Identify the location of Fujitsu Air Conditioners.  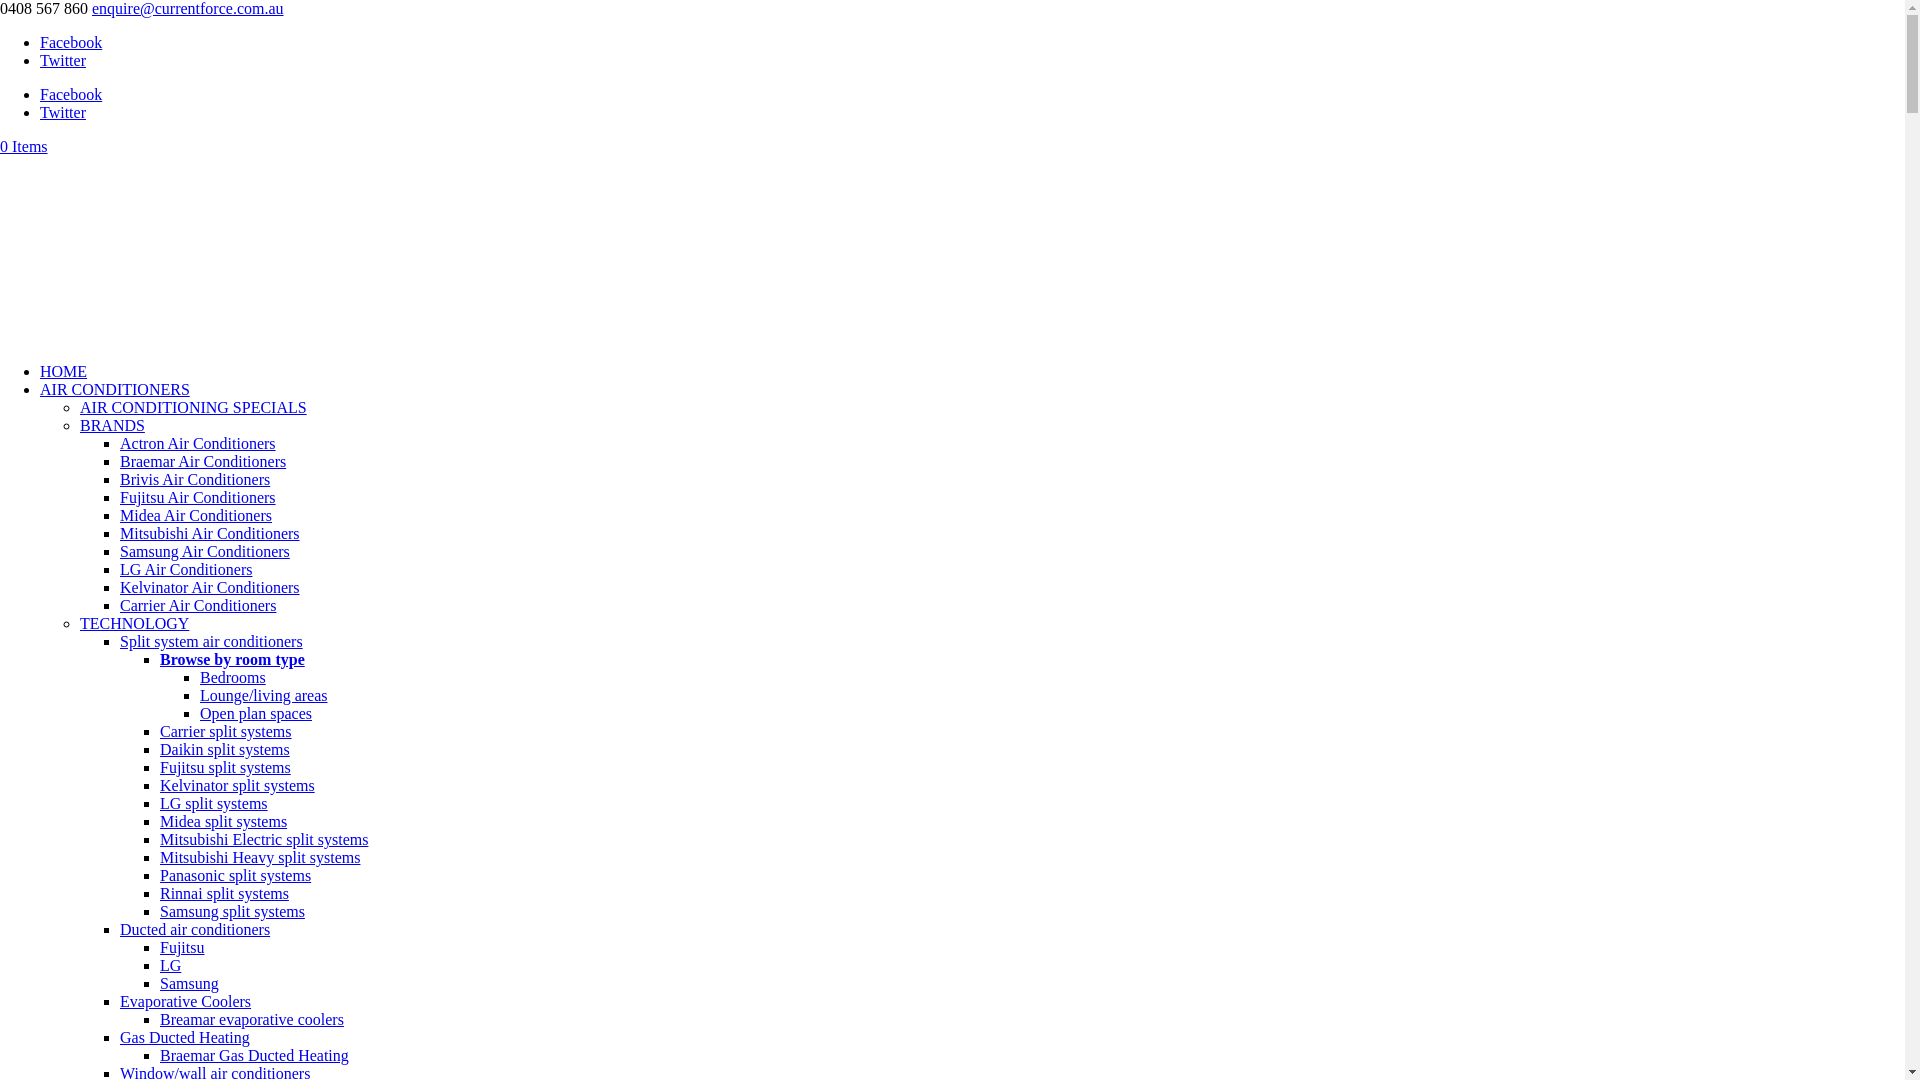
(198, 498).